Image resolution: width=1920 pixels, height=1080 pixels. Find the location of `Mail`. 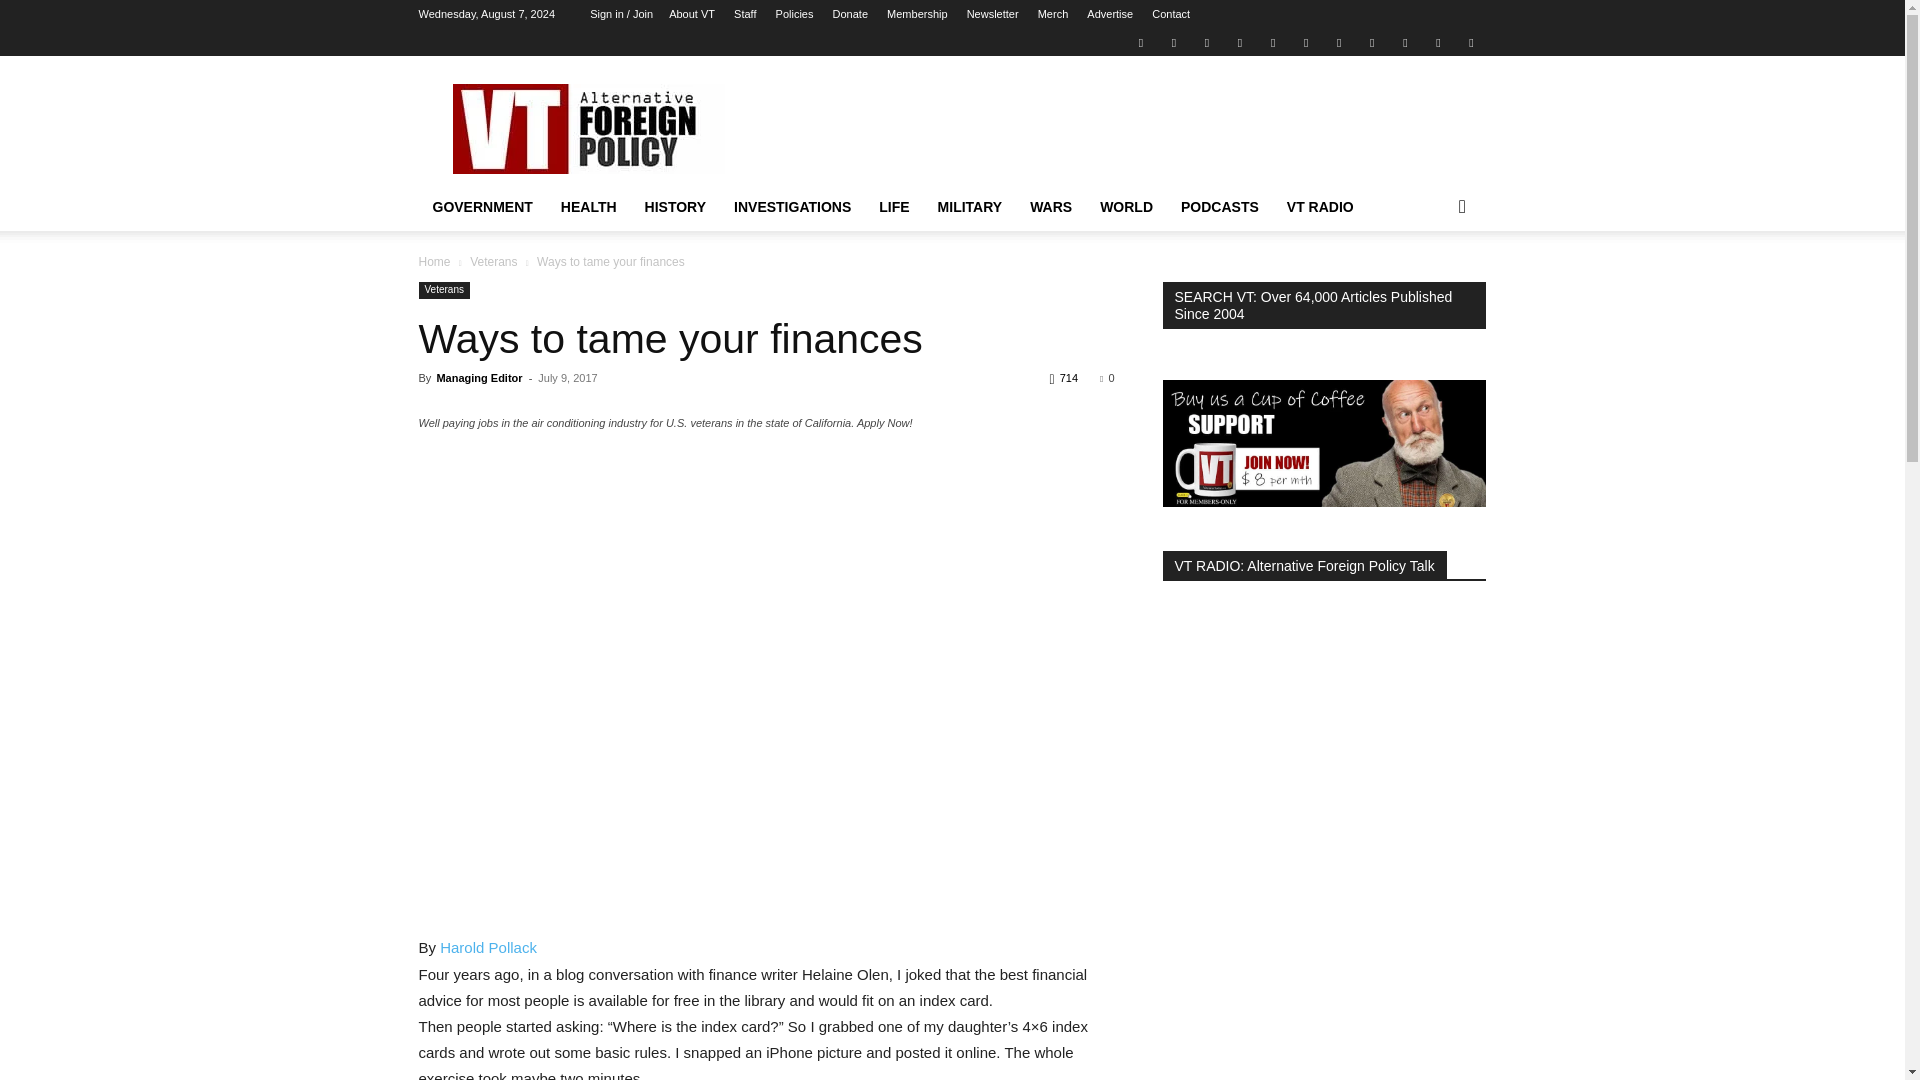

Mail is located at coordinates (1206, 42).